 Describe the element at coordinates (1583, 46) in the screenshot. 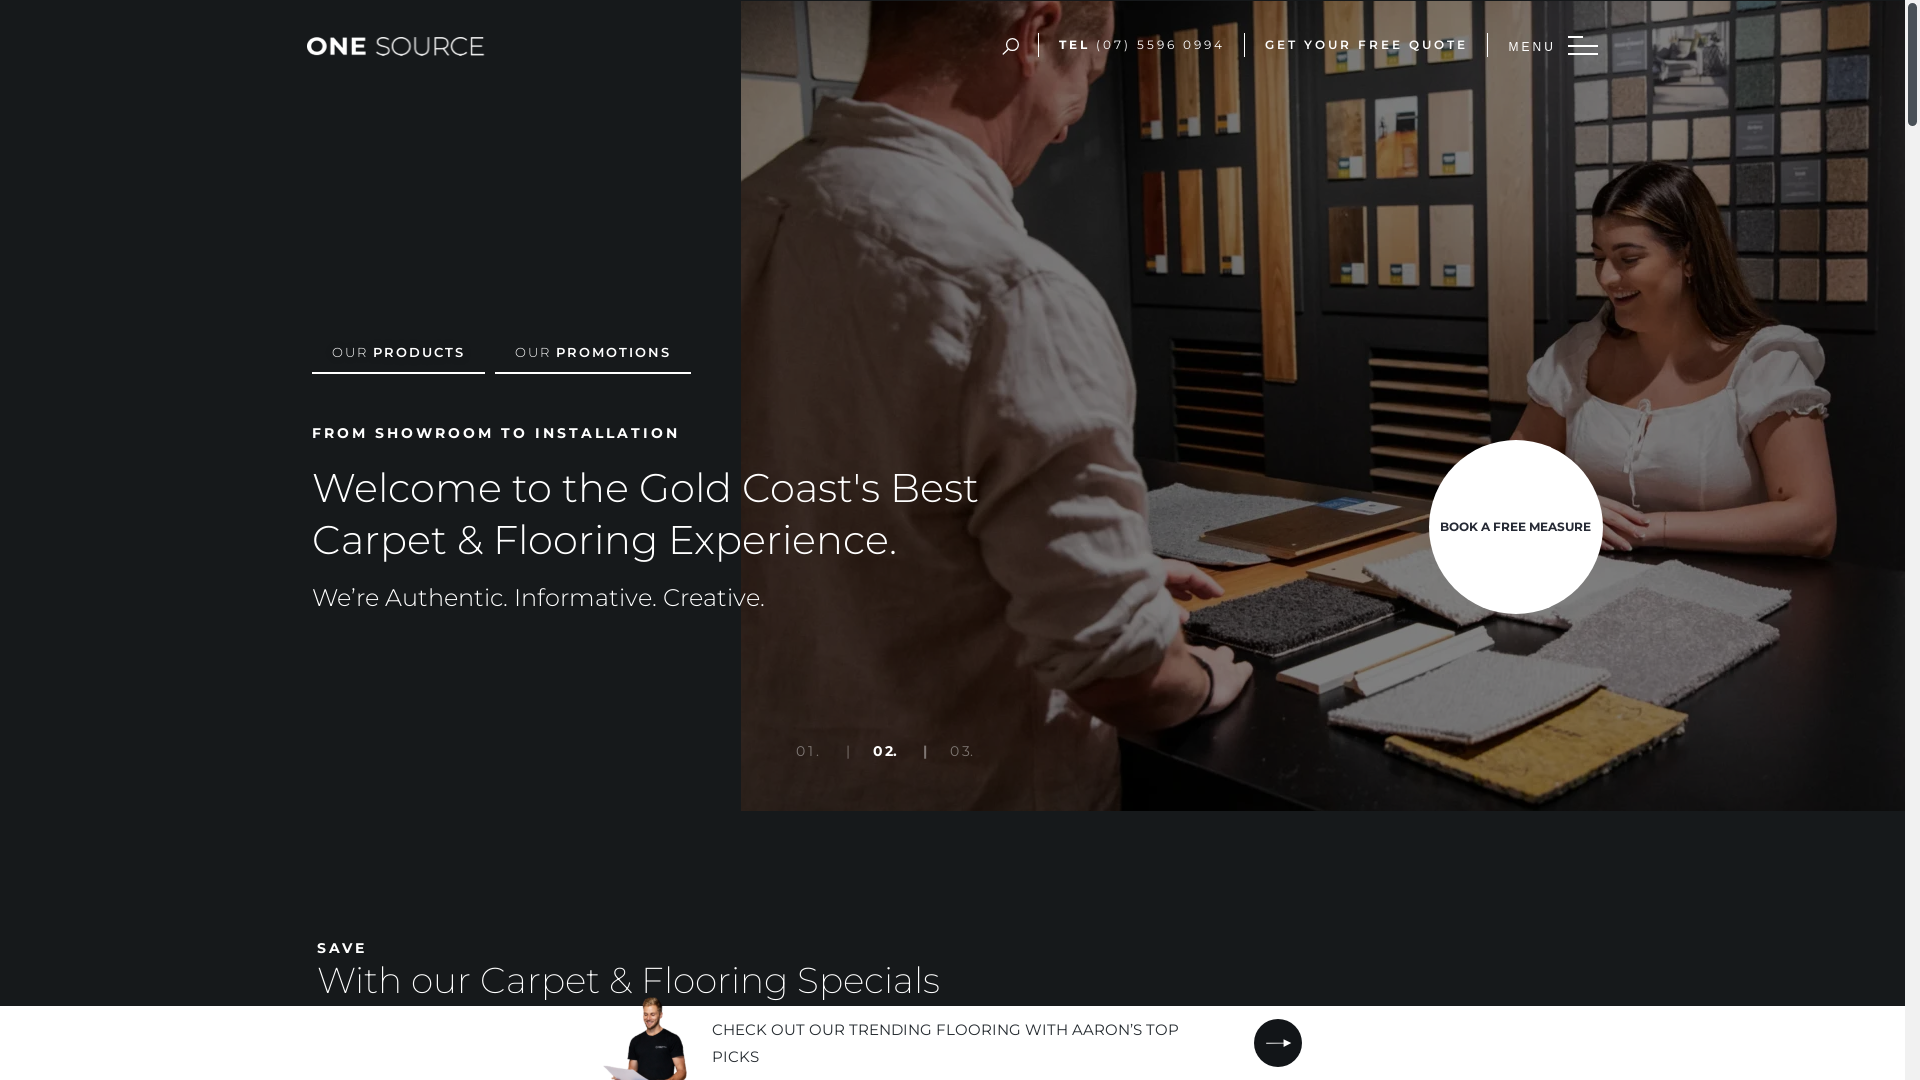

I see `MENU` at that location.